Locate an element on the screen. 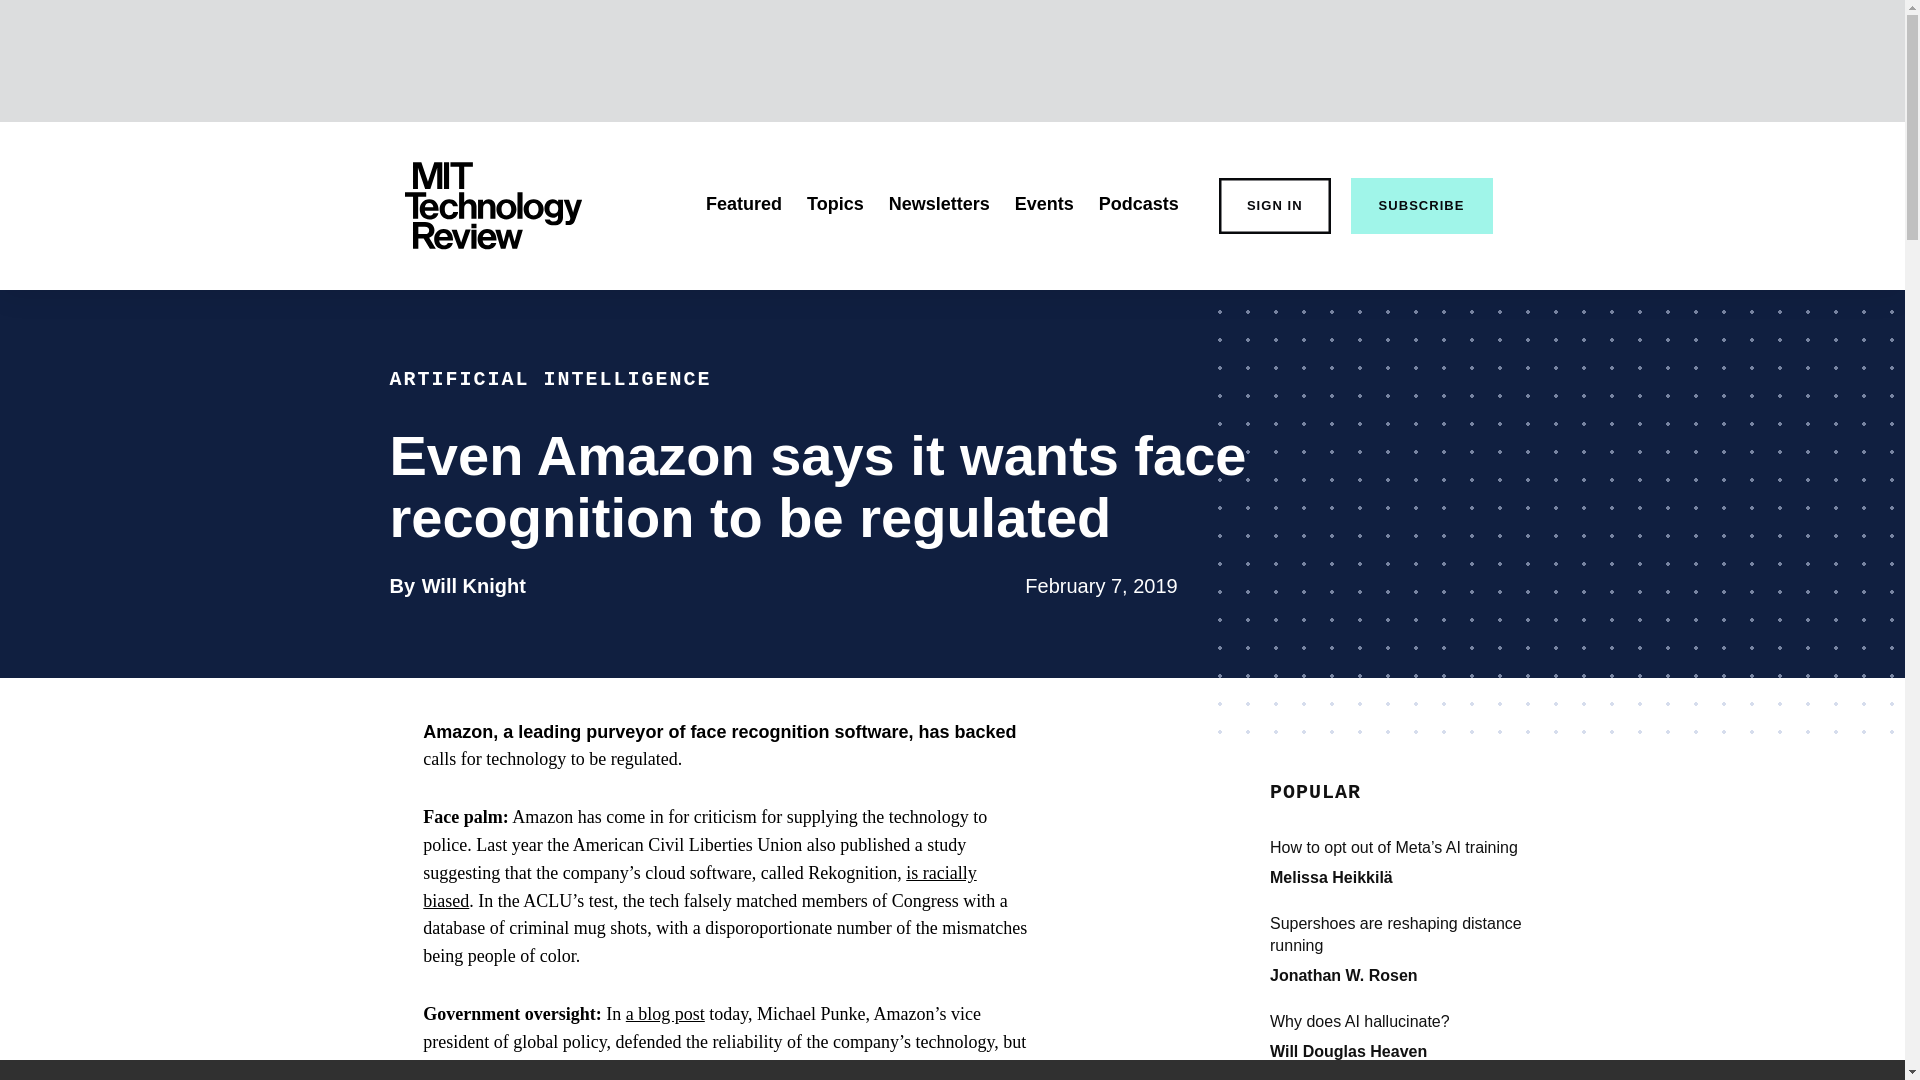  Will Douglas Heaven is located at coordinates (664, 1014).